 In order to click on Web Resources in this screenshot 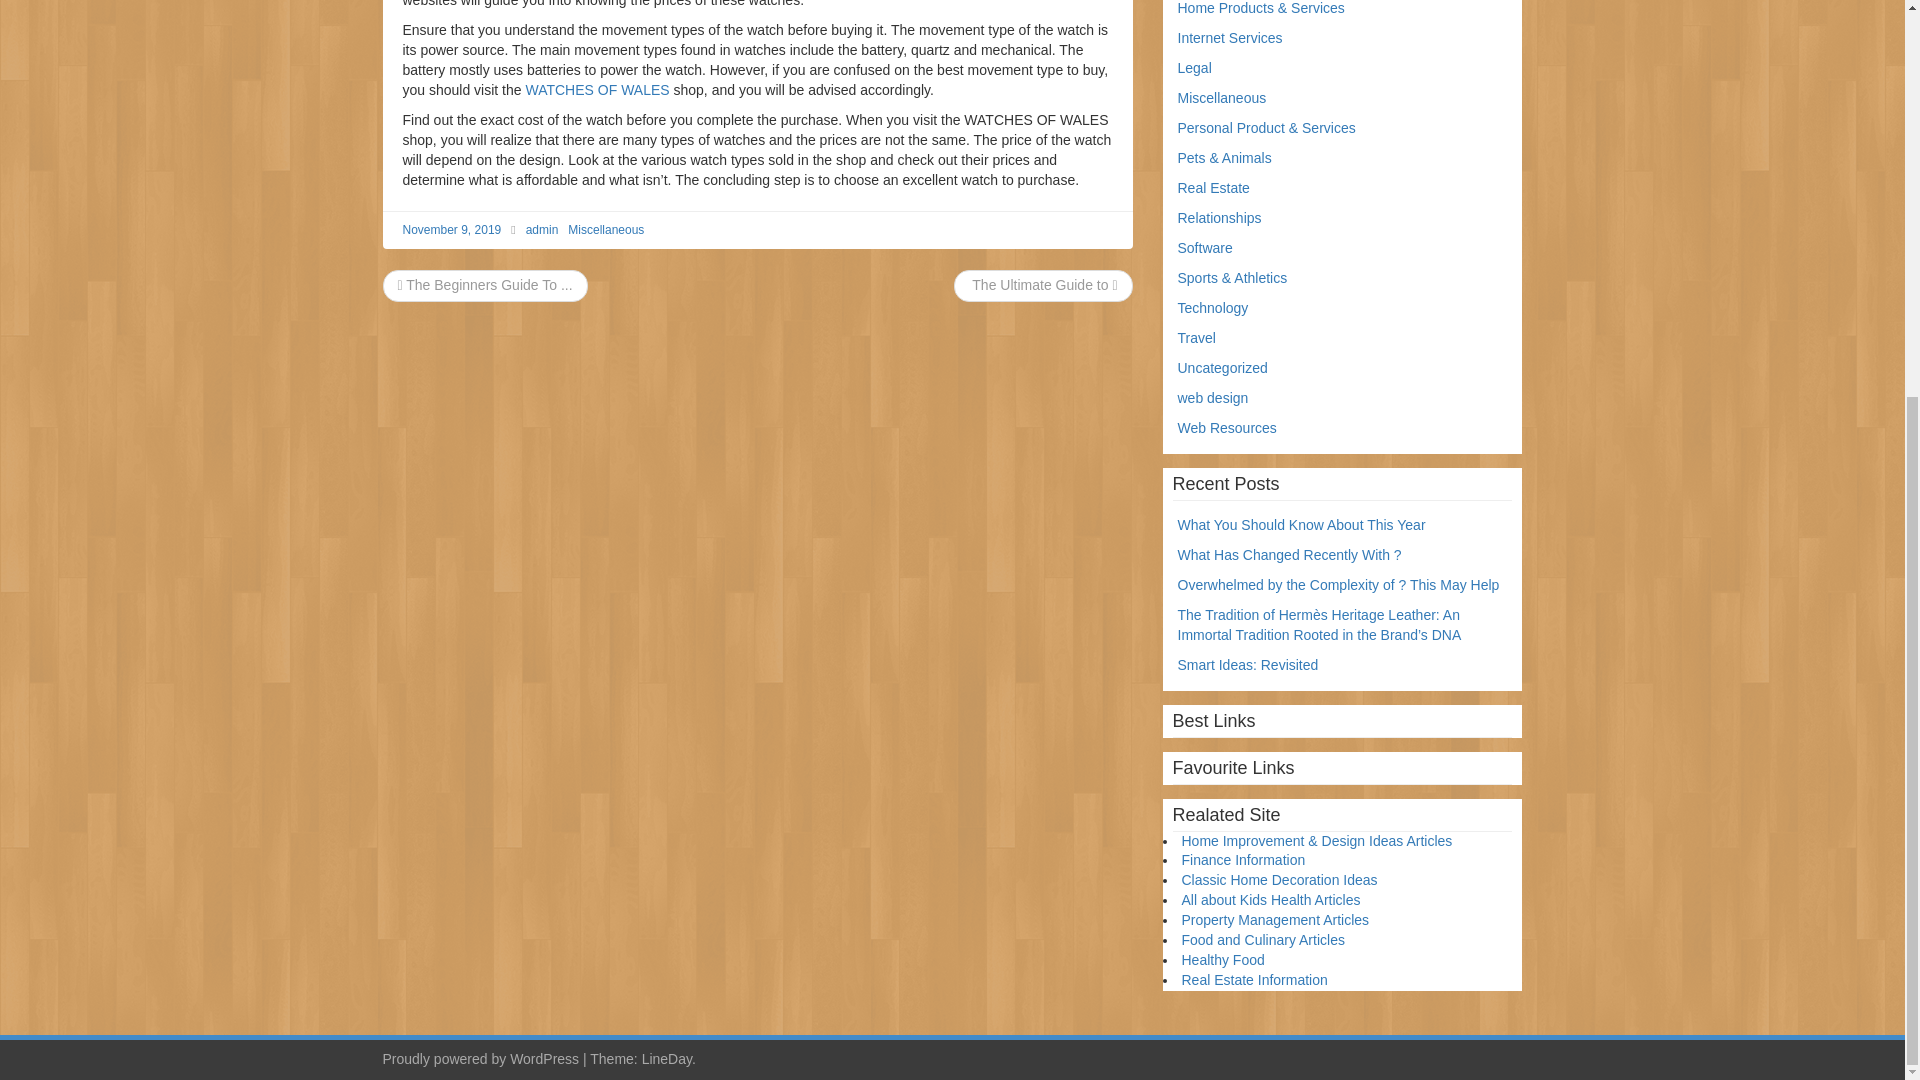, I will do `click(1227, 428)`.